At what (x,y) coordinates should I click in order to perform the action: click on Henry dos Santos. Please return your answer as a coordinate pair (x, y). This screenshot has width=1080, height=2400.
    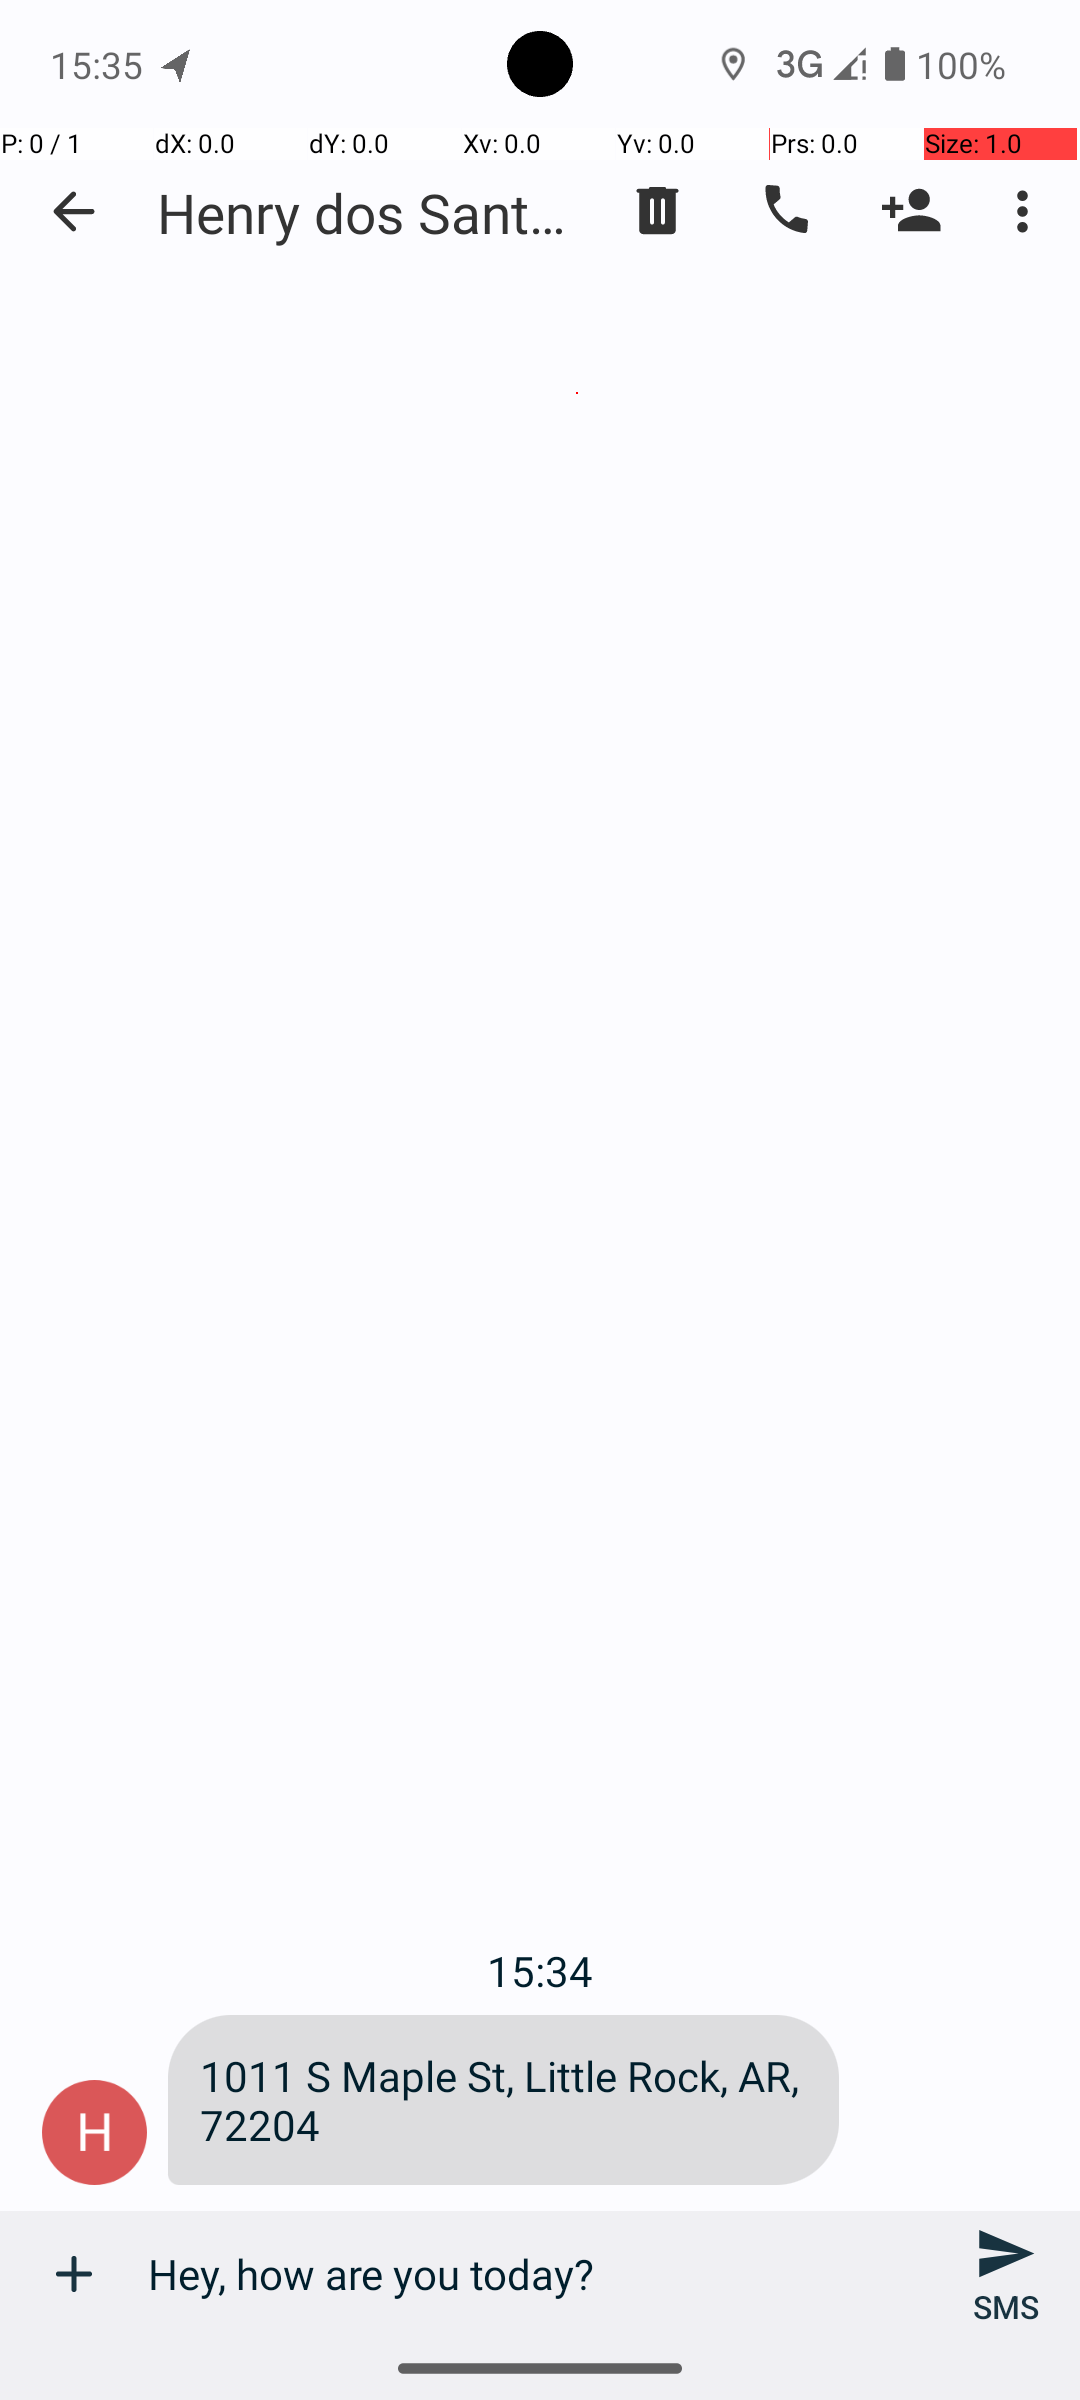
    Looking at the image, I should click on (370, 212).